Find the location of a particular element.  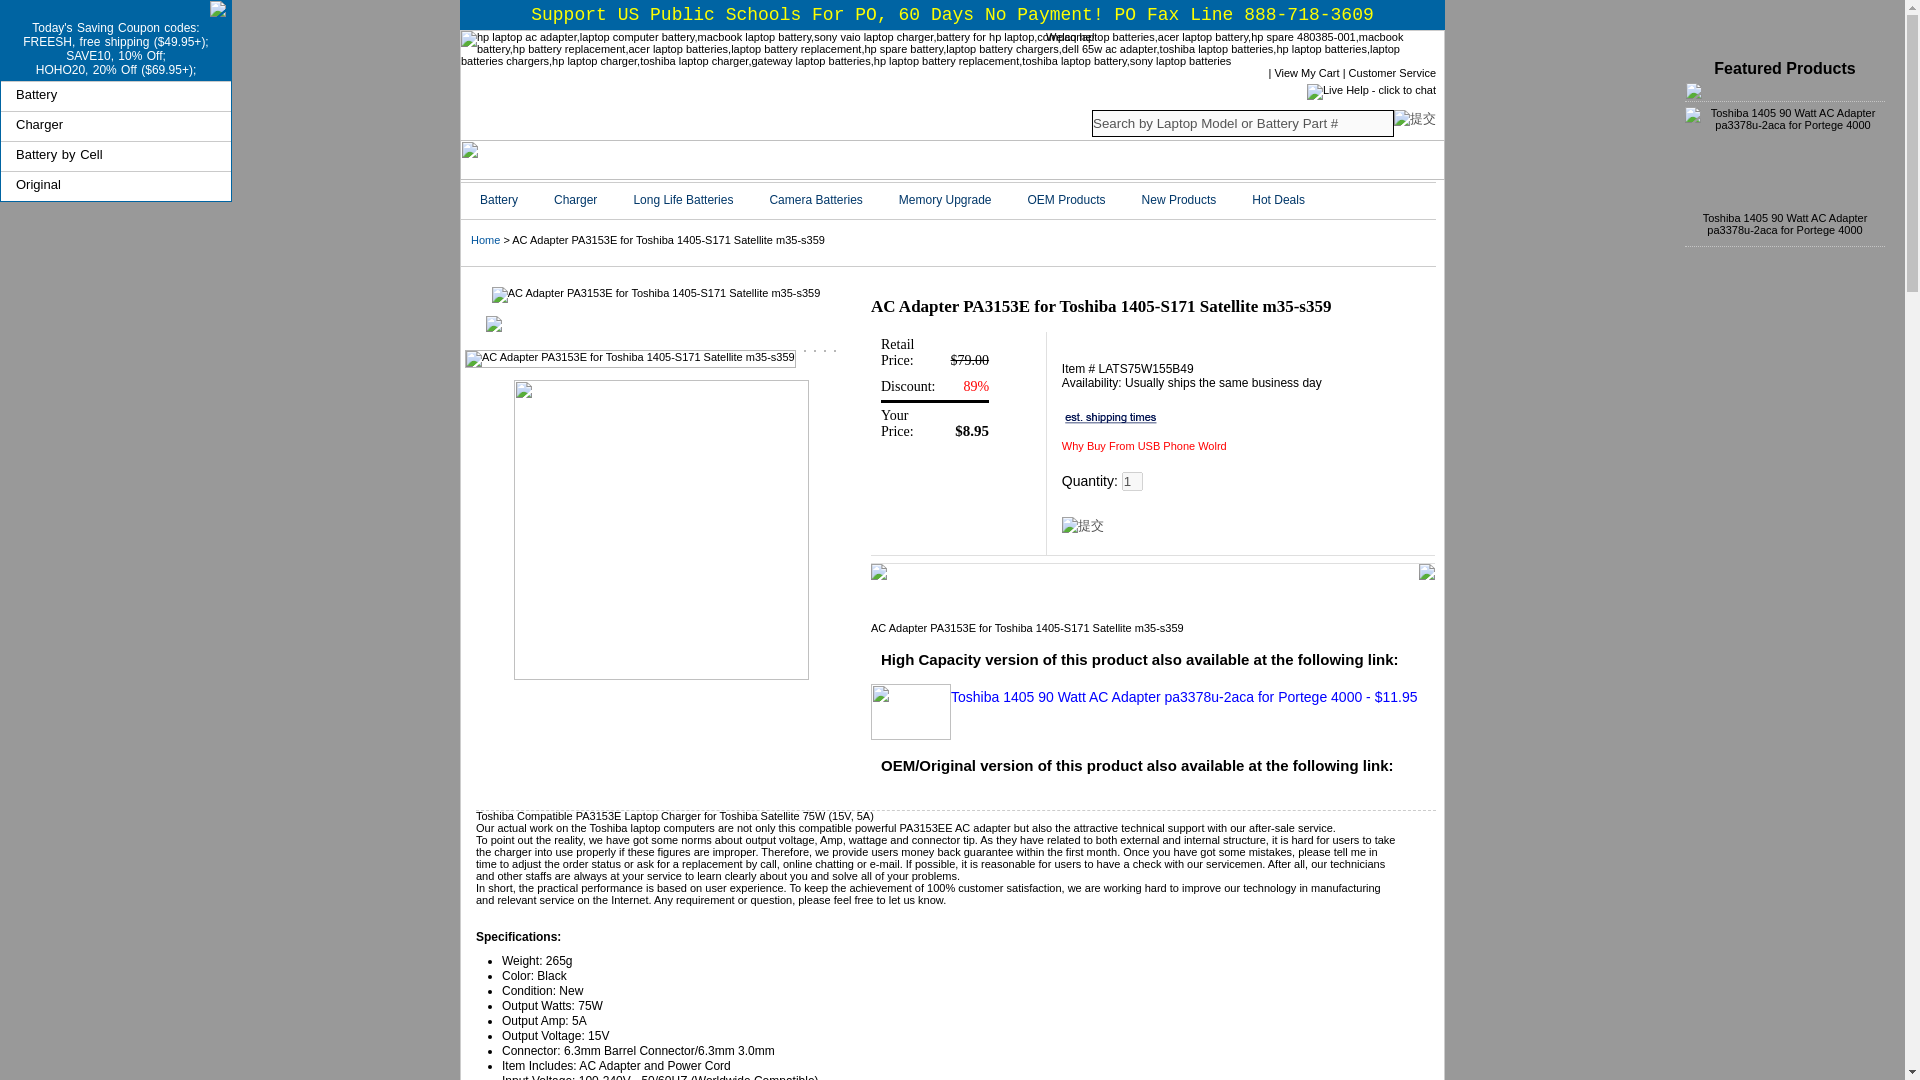

Charger is located at coordinates (39, 124).